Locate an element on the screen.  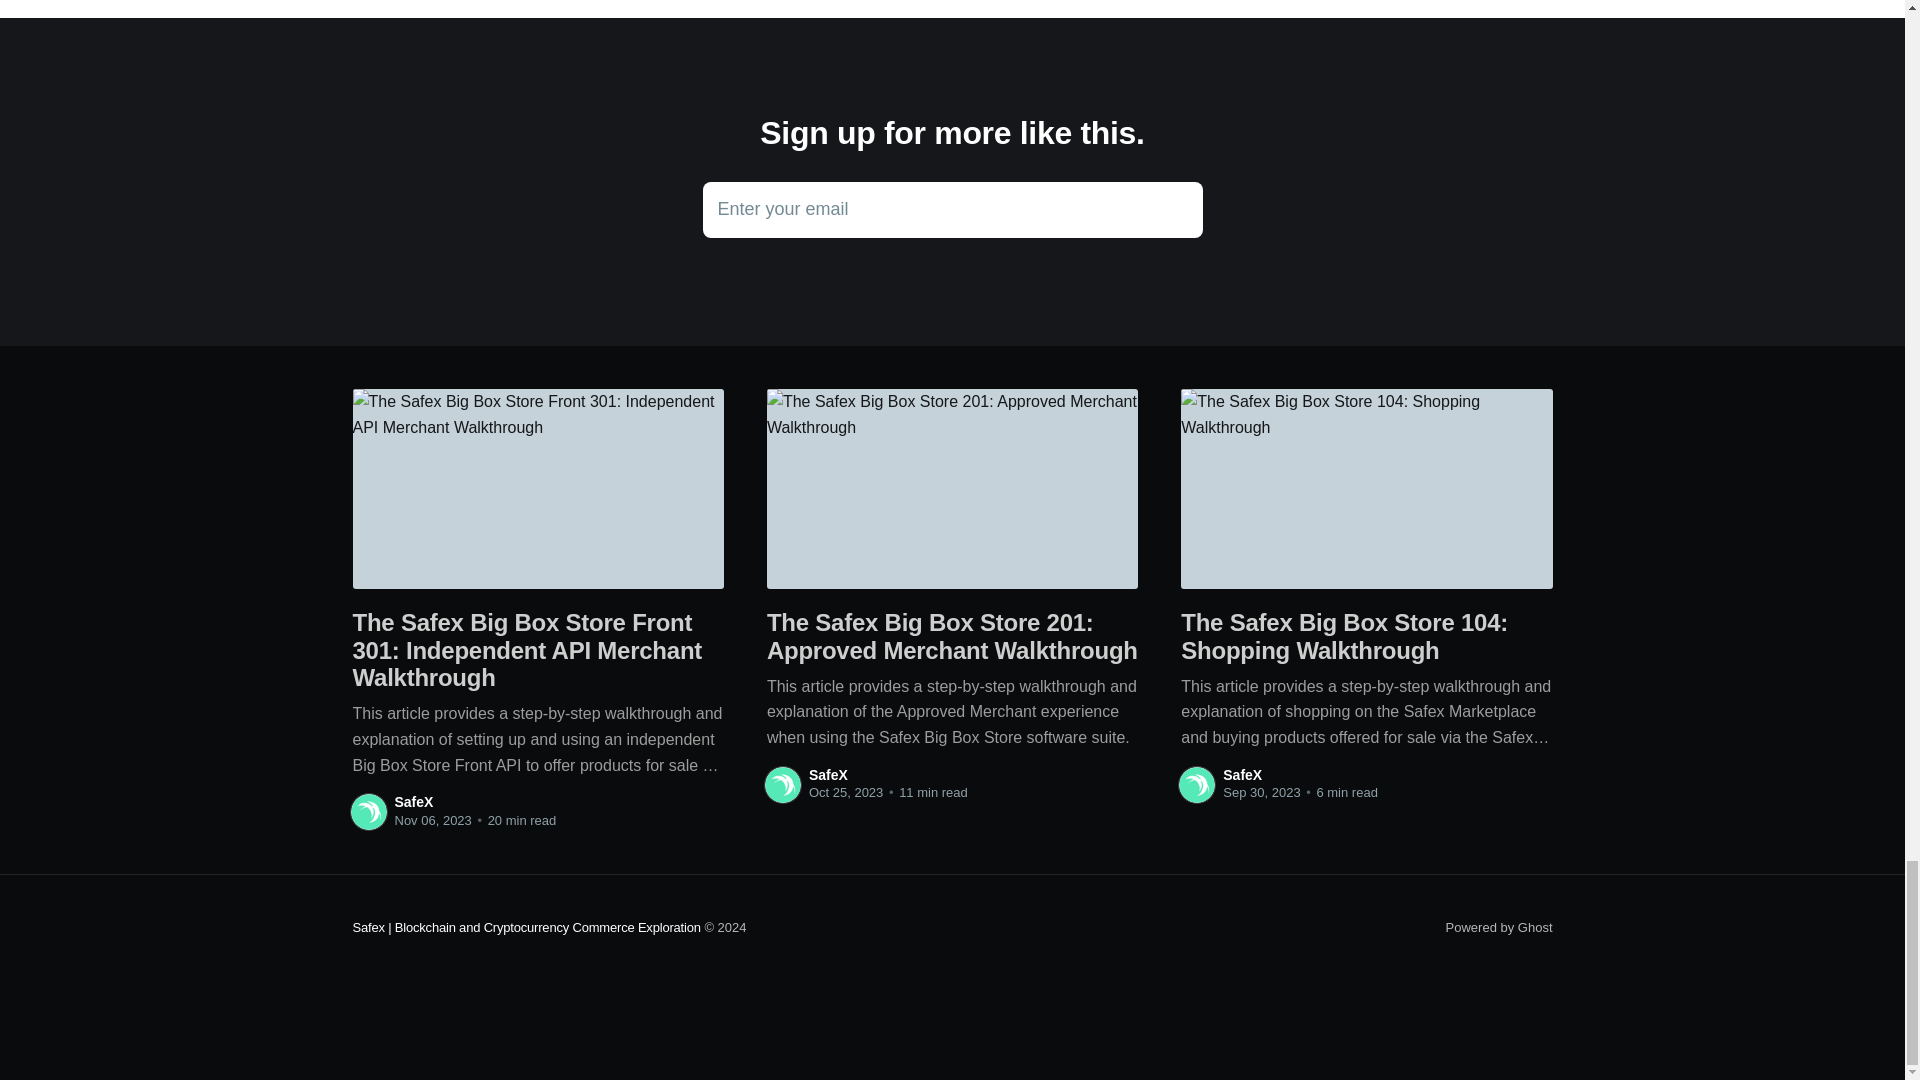
SafeX is located at coordinates (952, 210).